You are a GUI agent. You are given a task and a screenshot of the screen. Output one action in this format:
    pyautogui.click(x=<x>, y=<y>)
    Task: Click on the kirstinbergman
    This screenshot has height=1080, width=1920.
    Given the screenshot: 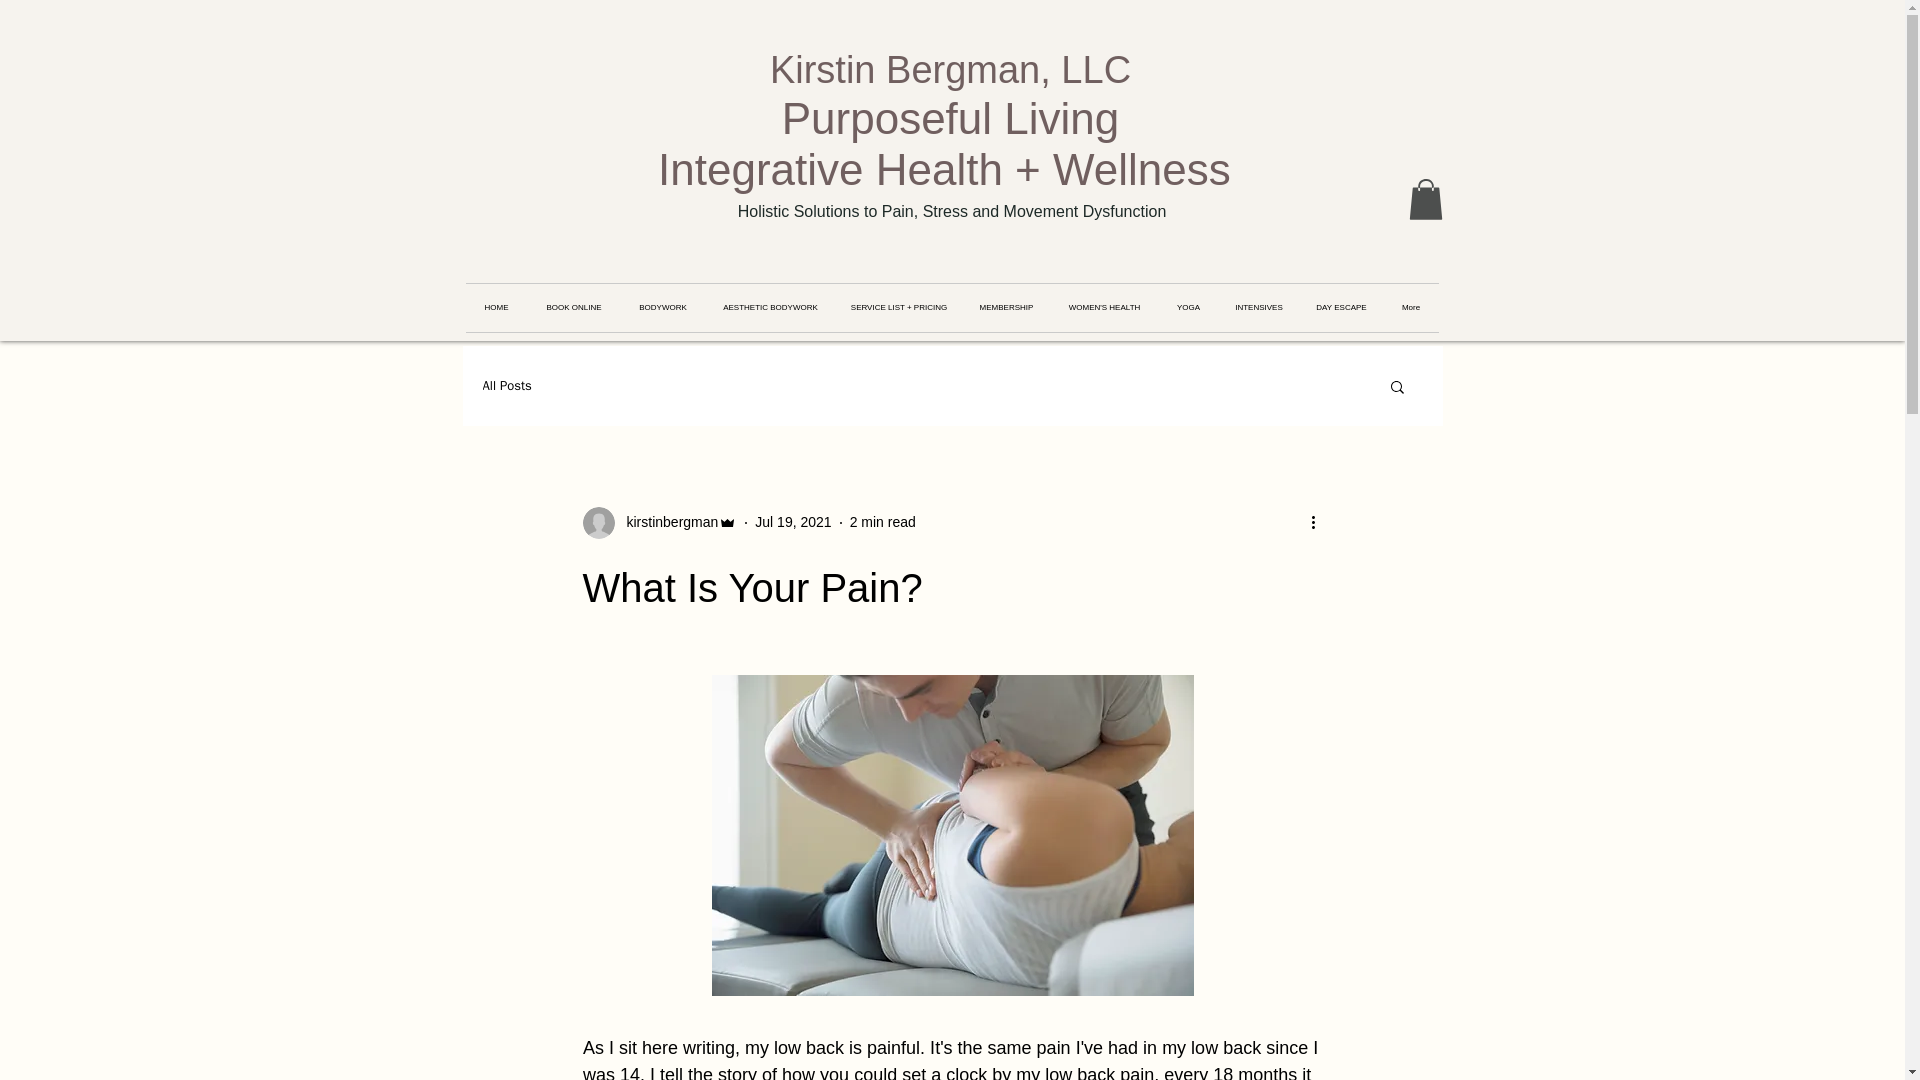 What is the action you would take?
    pyautogui.click(x=659, y=522)
    